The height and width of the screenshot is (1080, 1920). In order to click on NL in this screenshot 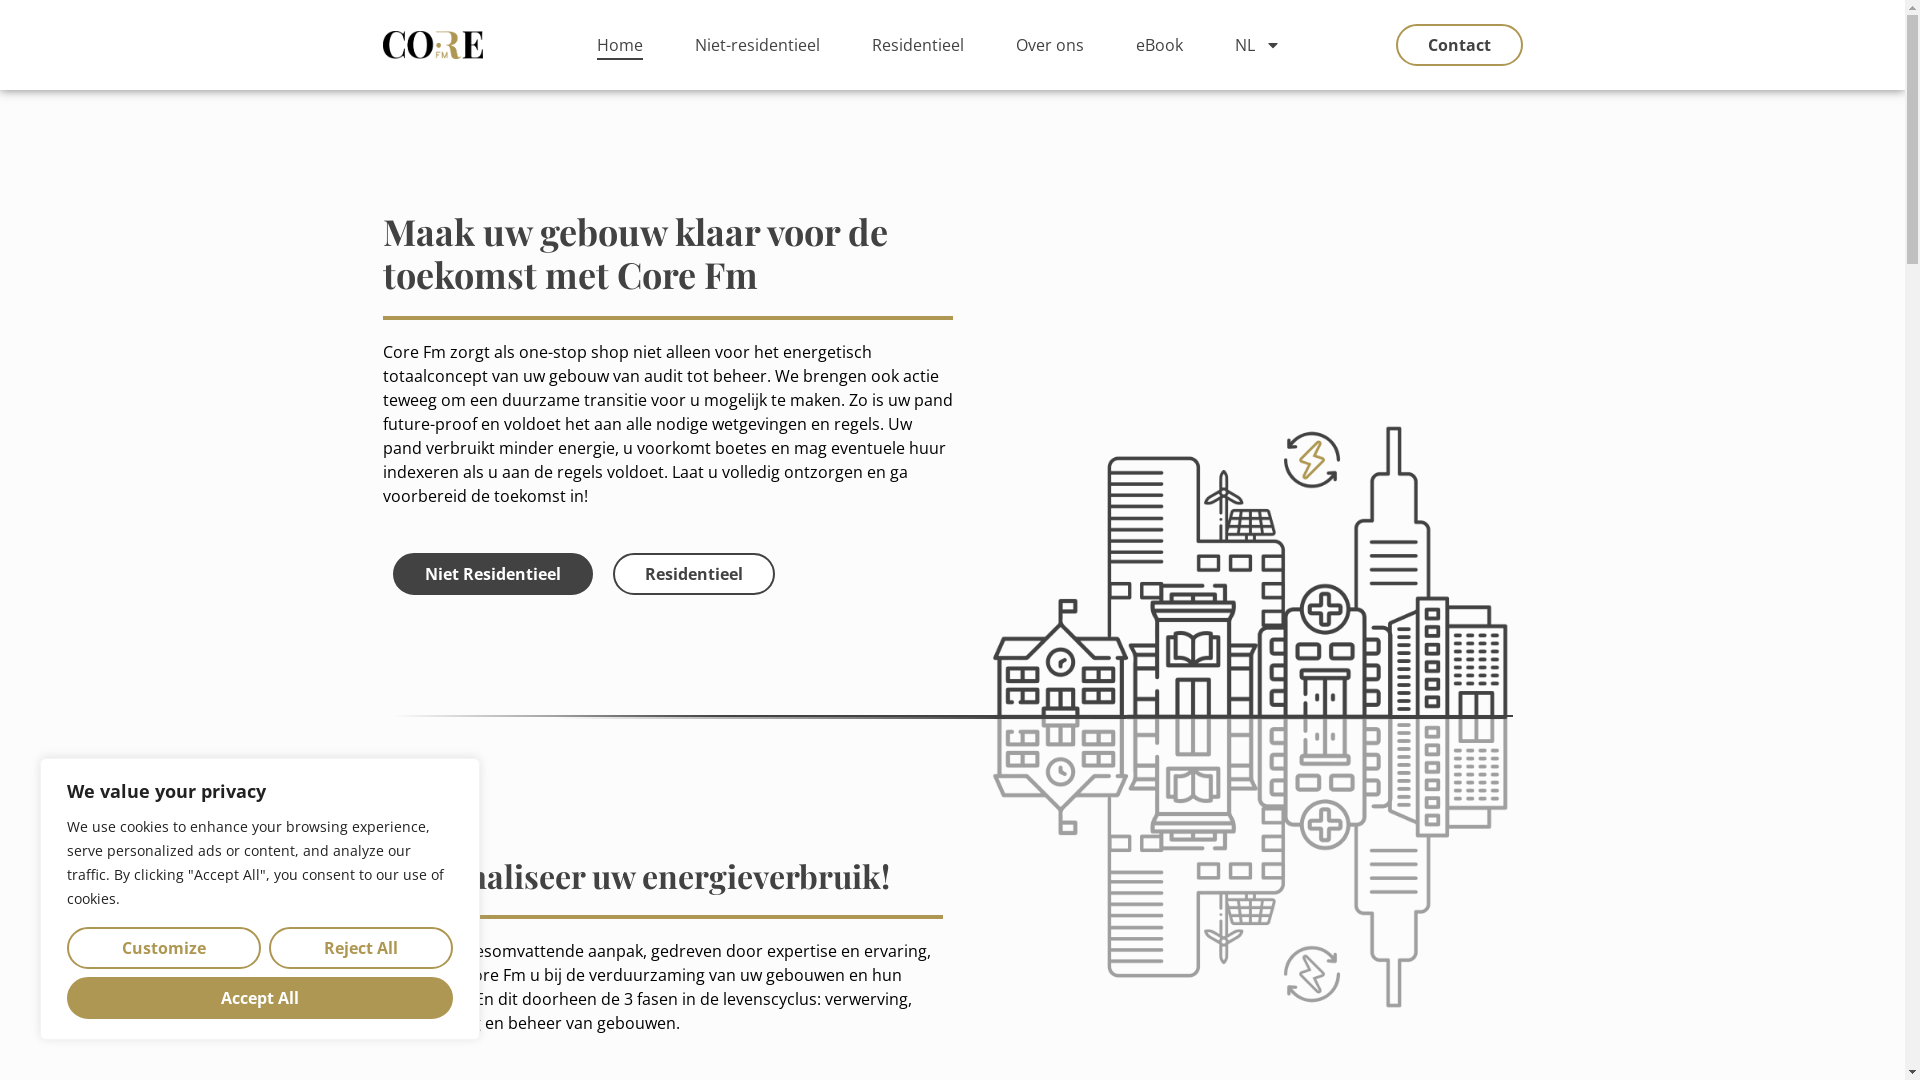, I will do `click(1258, 45)`.